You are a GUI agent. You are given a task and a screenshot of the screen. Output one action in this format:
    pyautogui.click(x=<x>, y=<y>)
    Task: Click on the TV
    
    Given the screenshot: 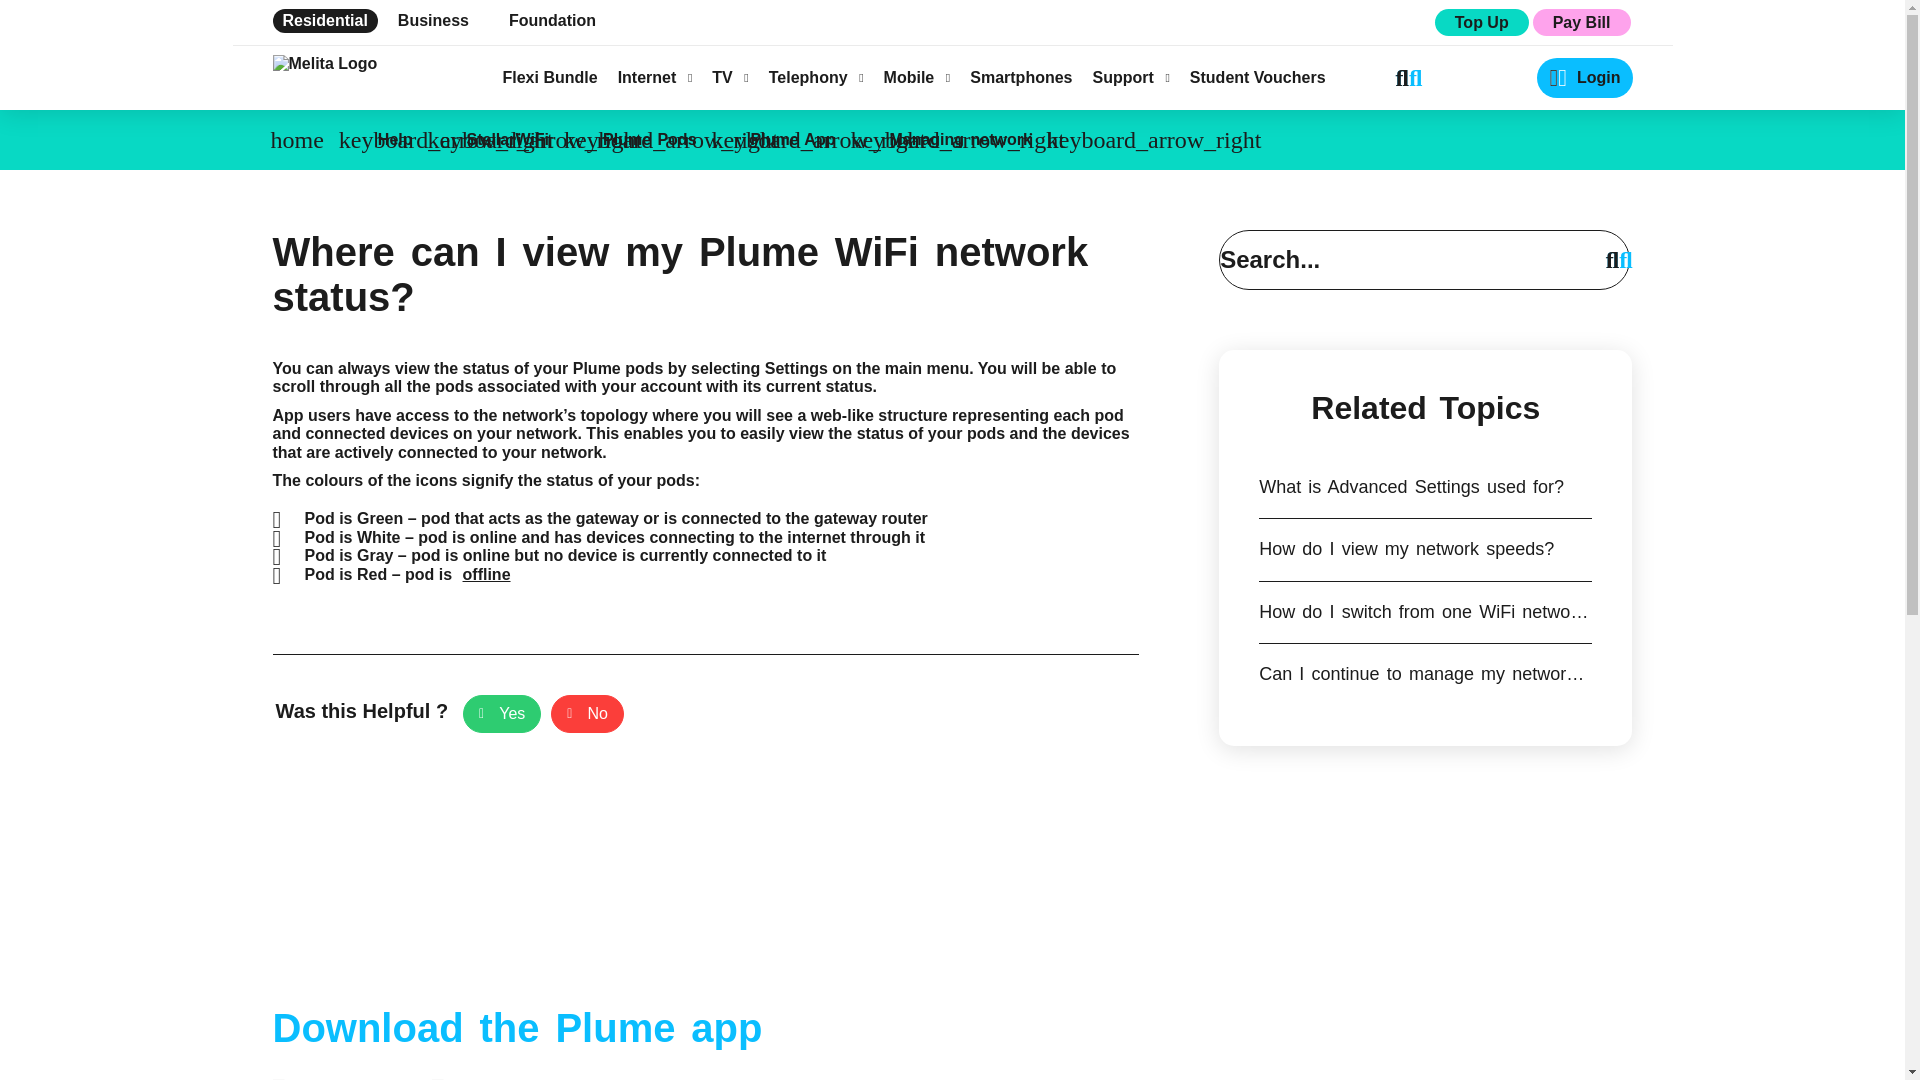 What is the action you would take?
    pyautogui.click(x=730, y=78)
    